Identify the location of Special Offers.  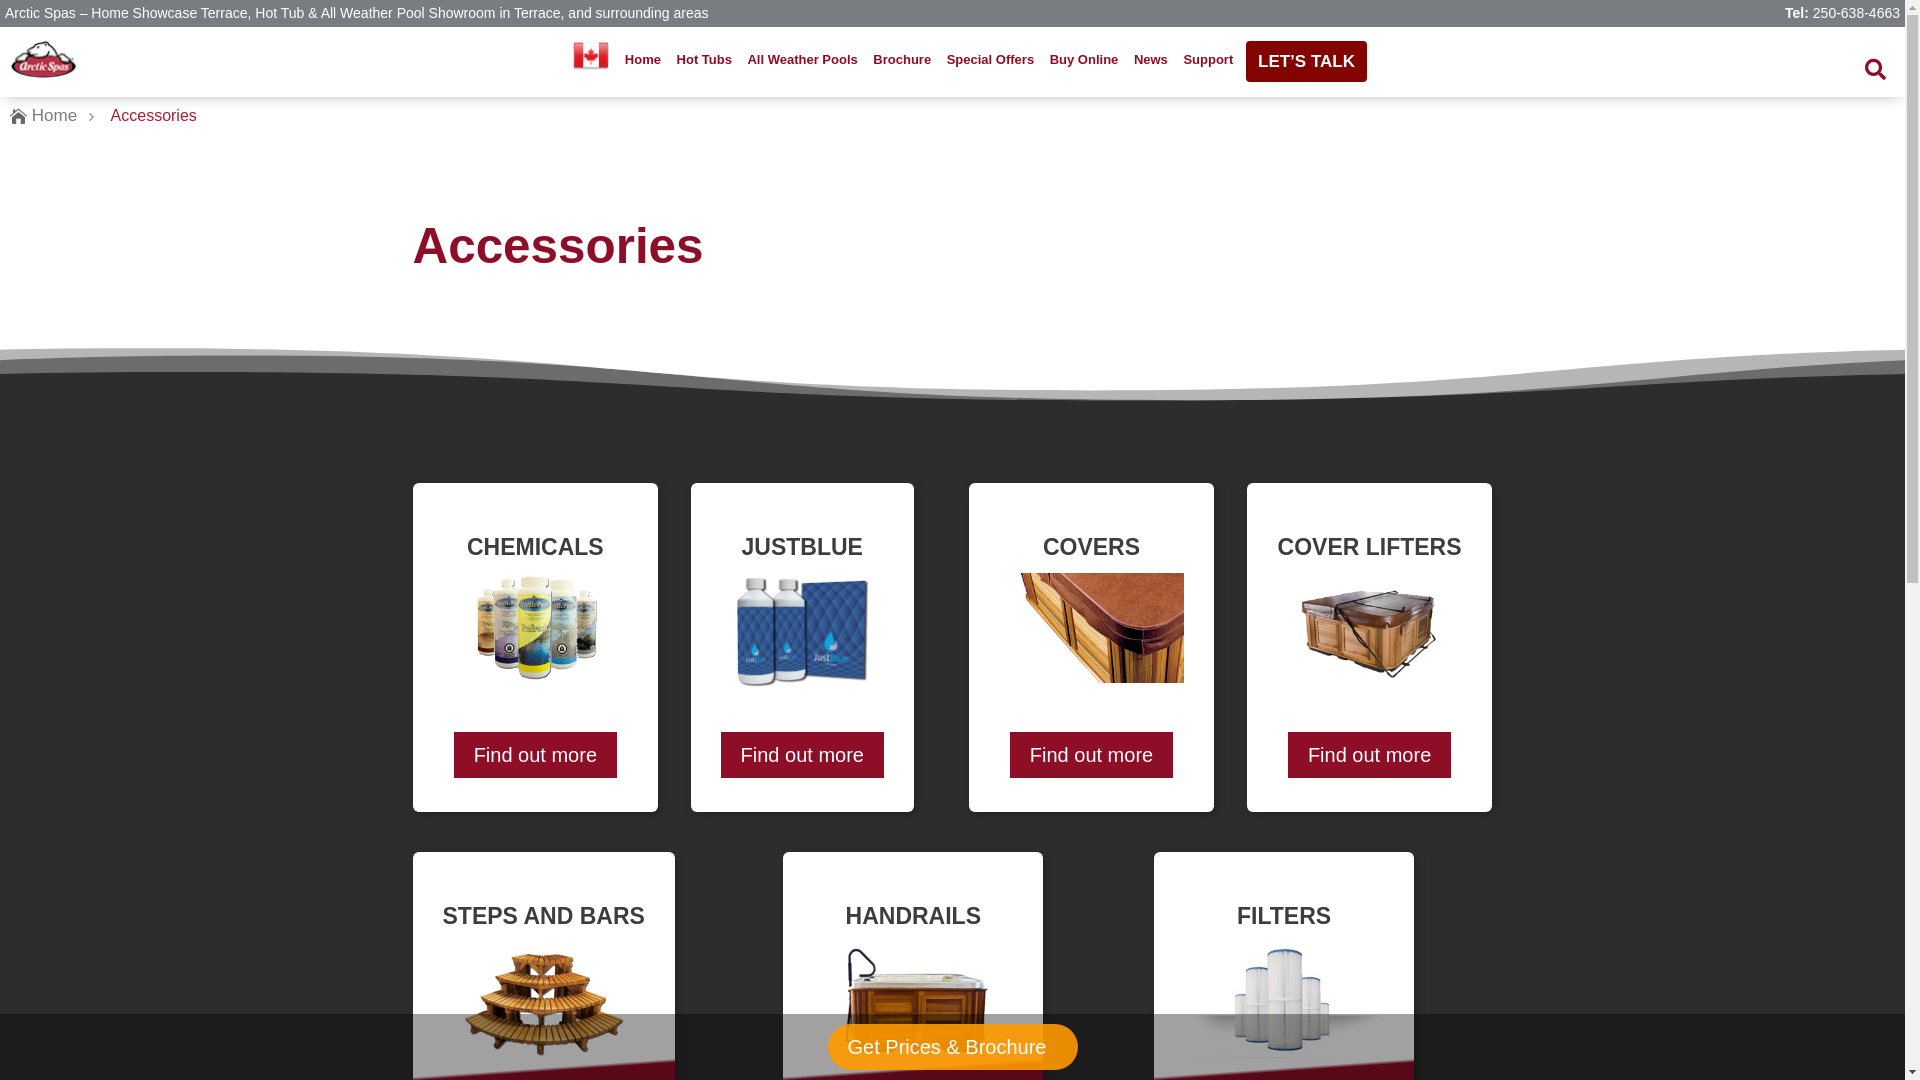
(991, 60).